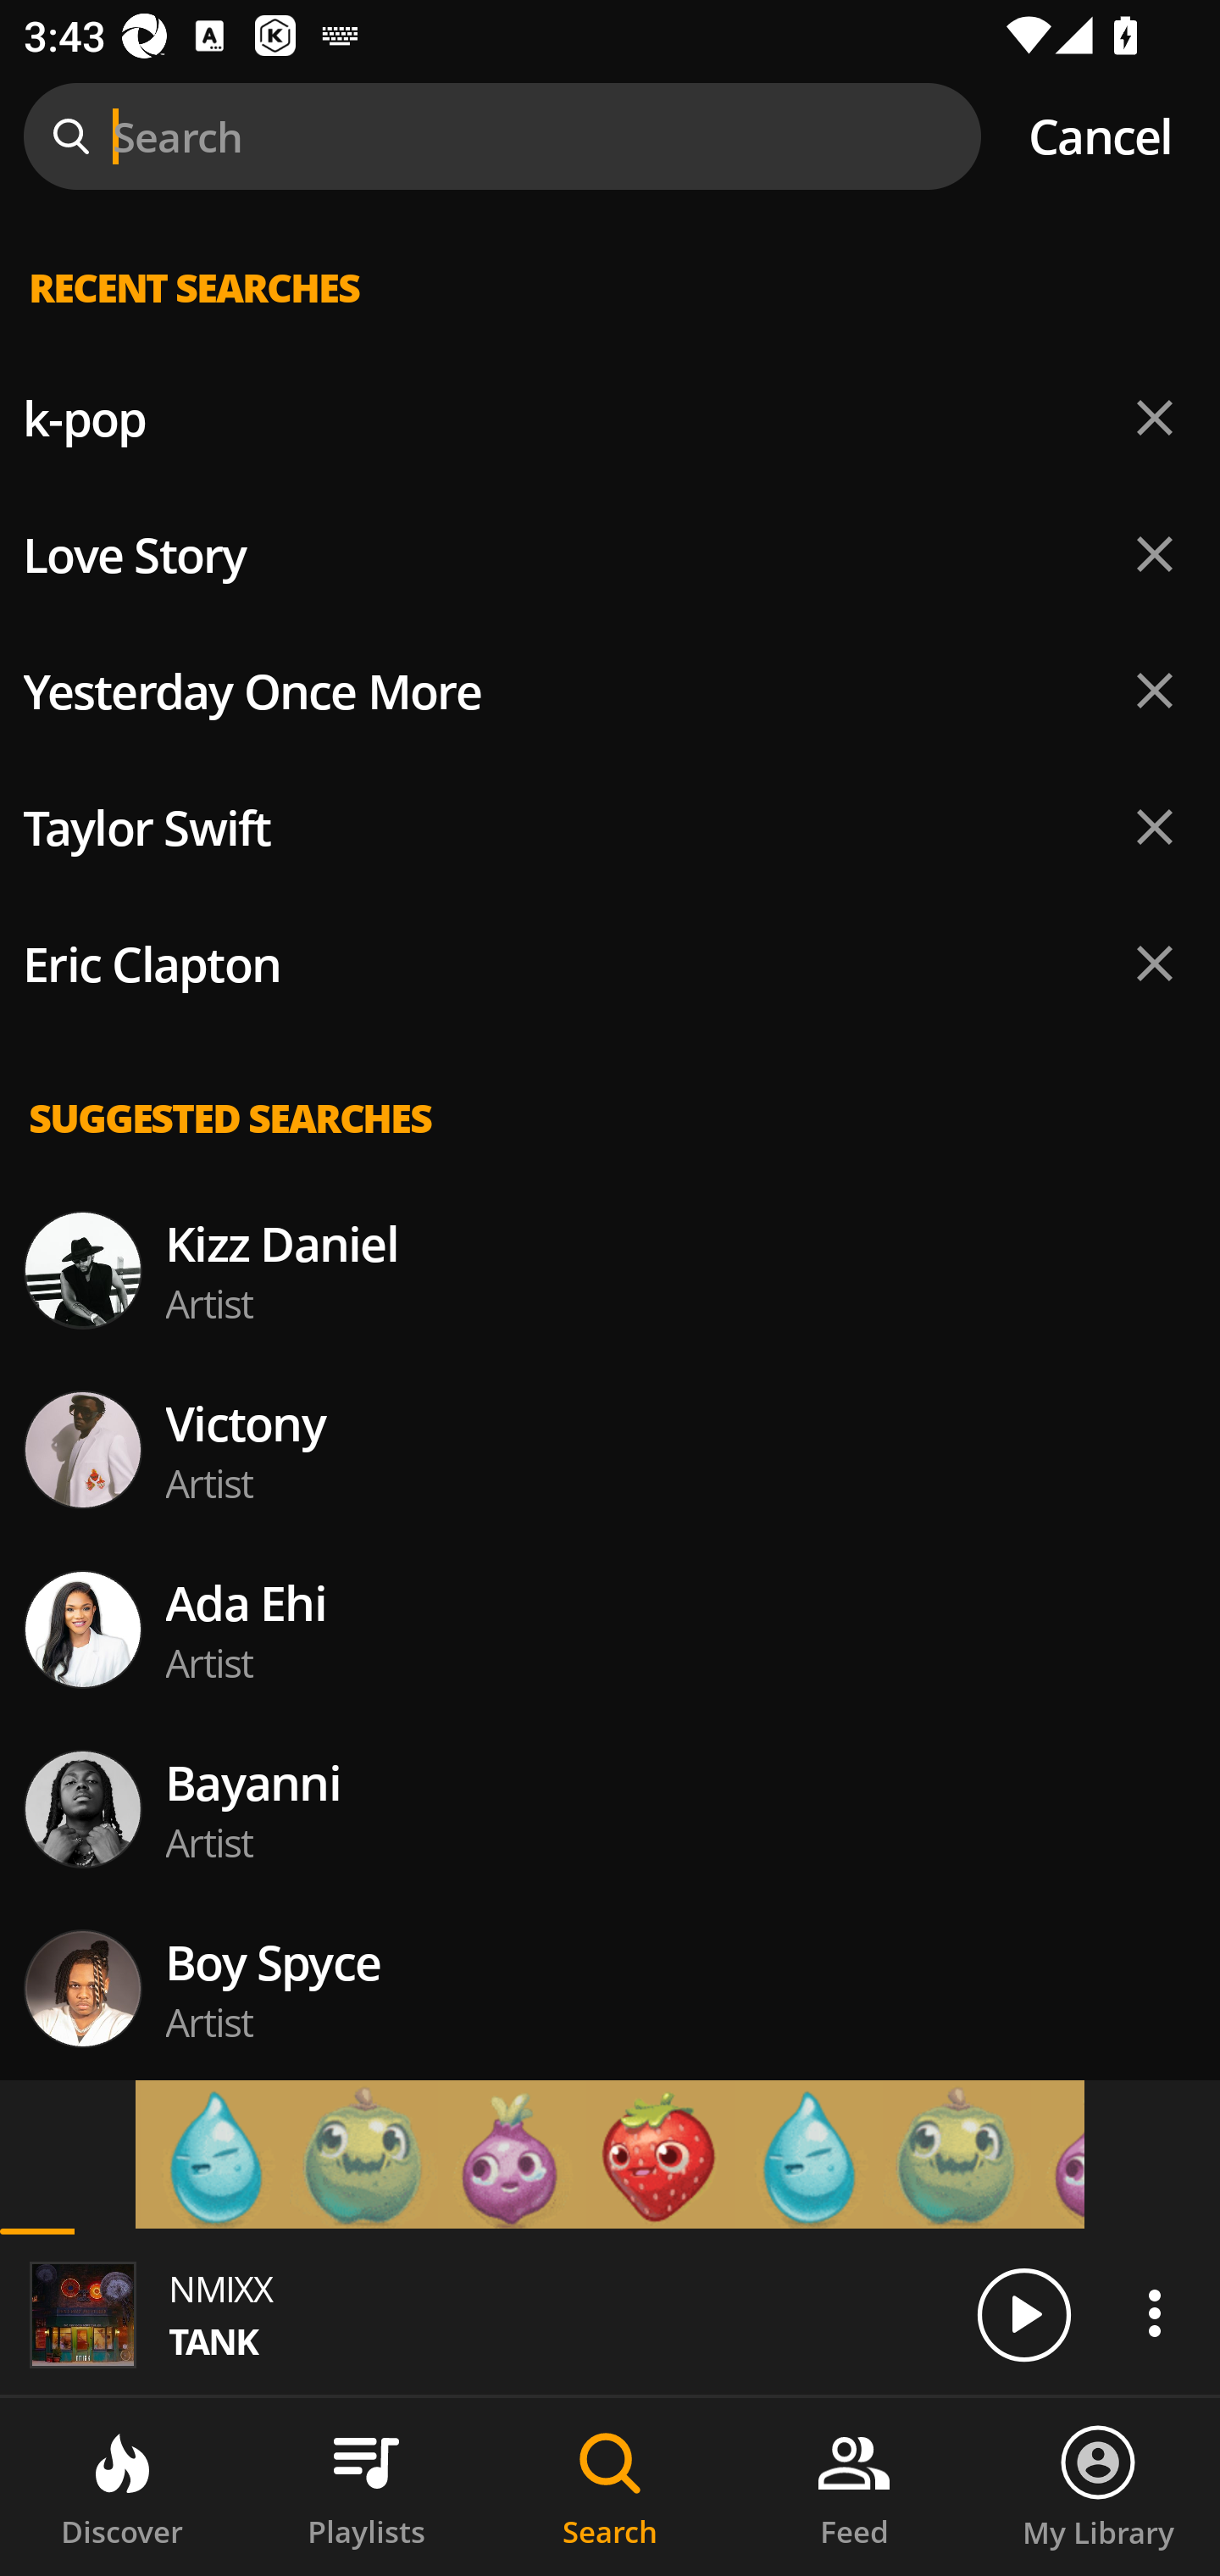 The width and height of the screenshot is (1220, 2576). I want to click on Actions, so click(1154, 2312).